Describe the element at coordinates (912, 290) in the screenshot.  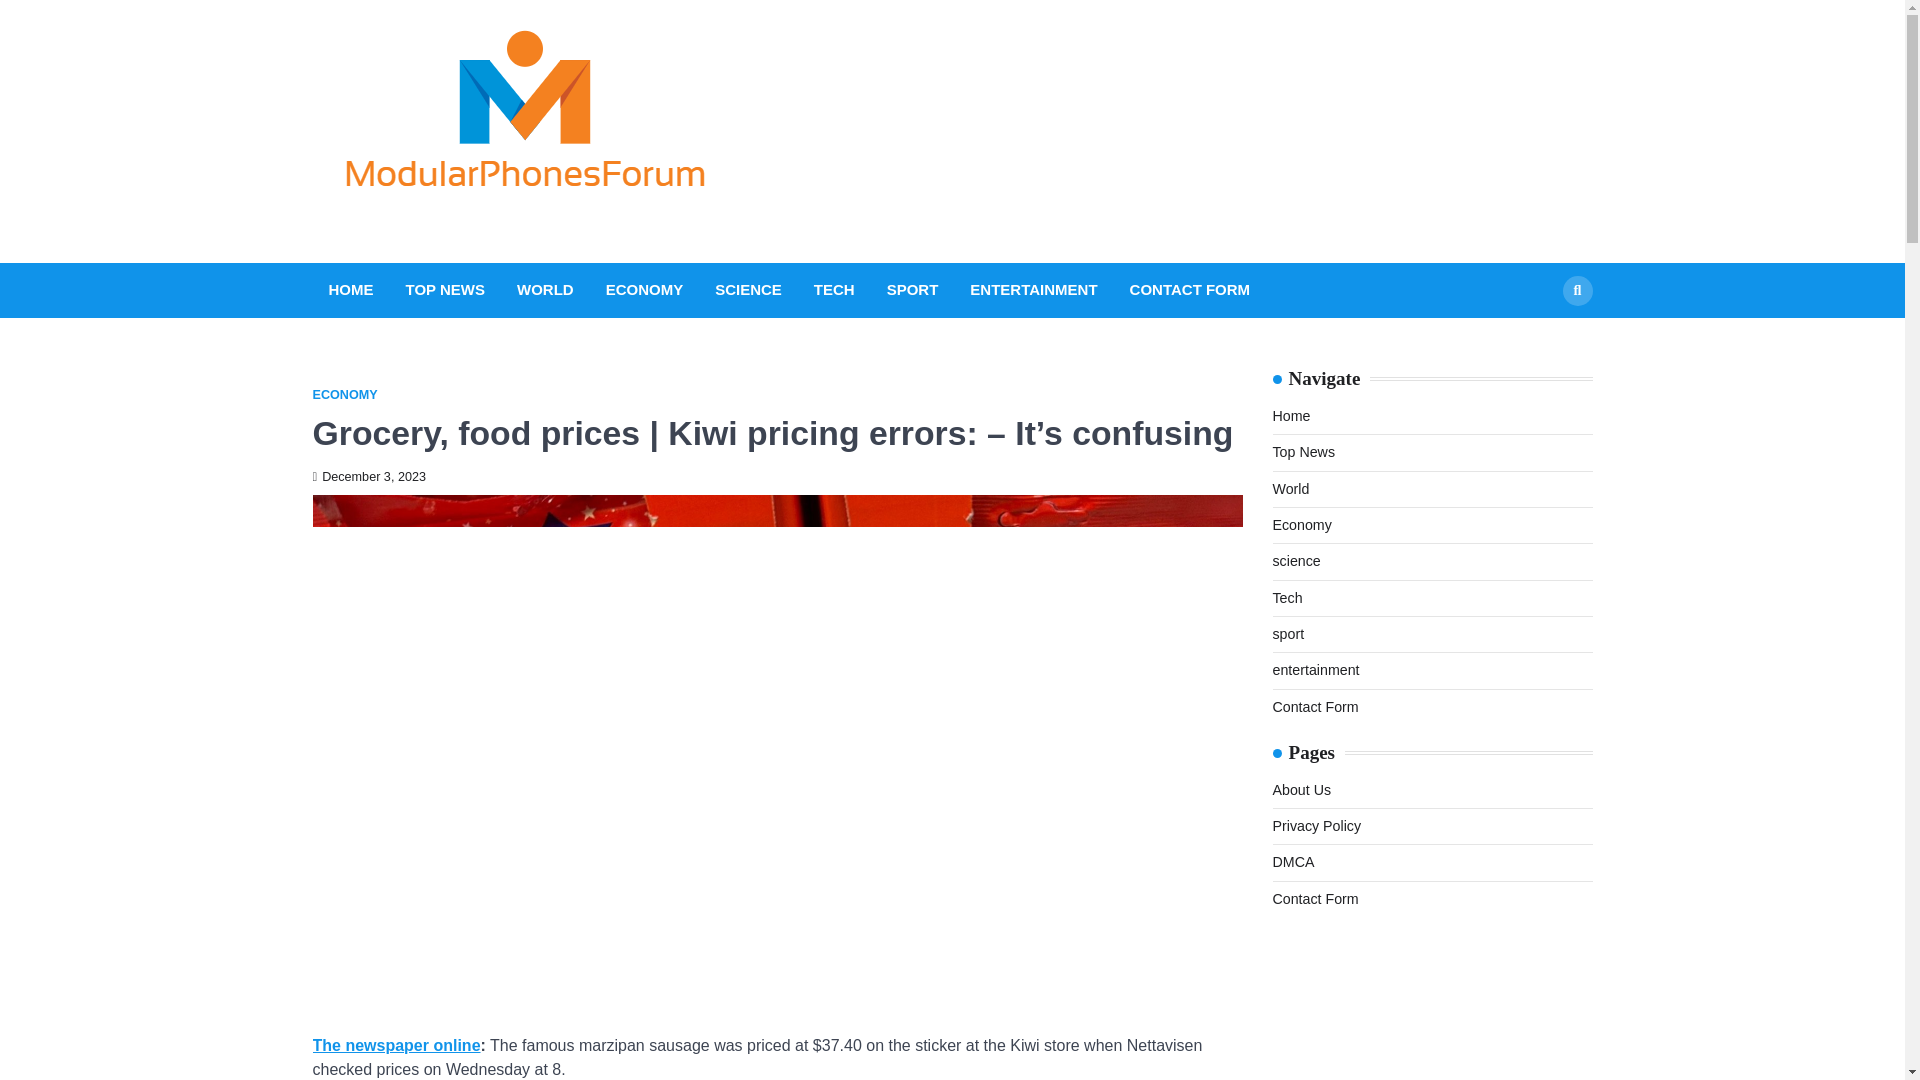
I see `SPORT` at that location.